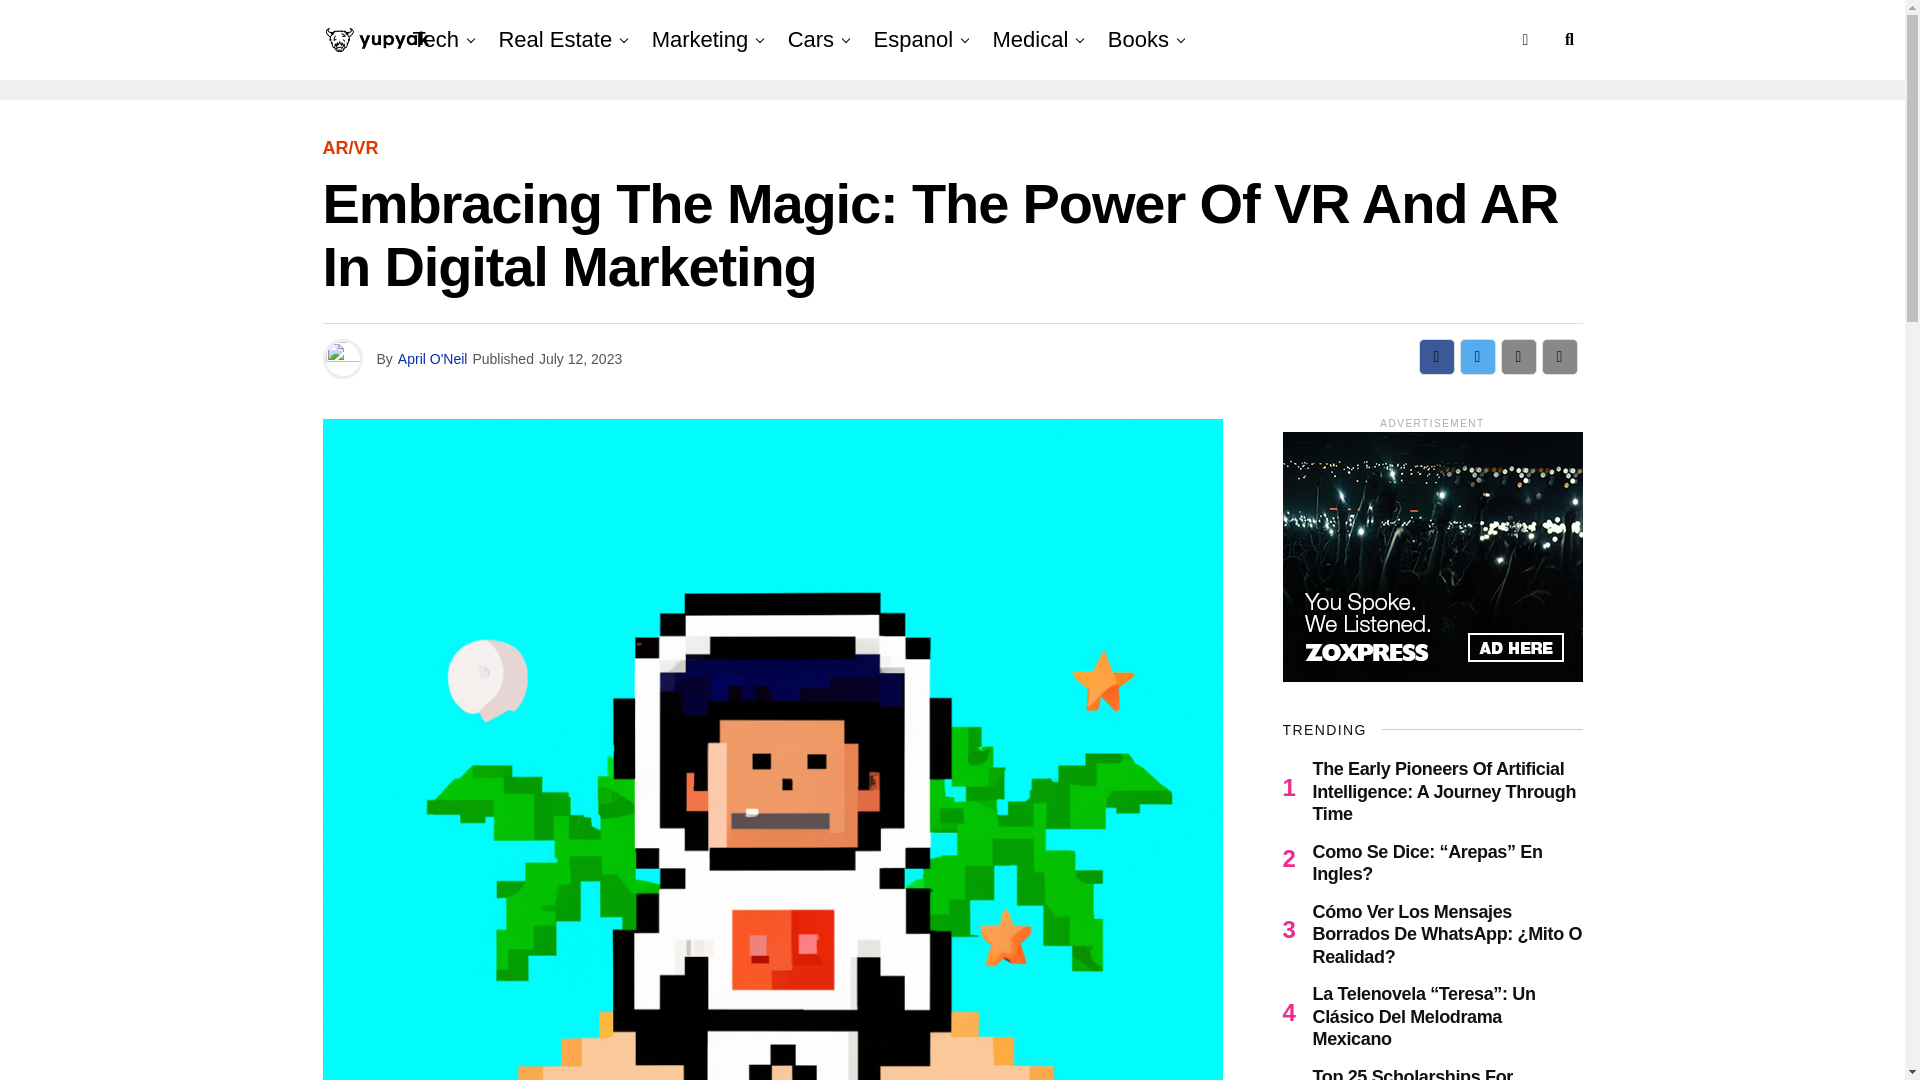  What do you see at coordinates (1436, 356) in the screenshot?
I see `Share on Facebook` at bounding box center [1436, 356].